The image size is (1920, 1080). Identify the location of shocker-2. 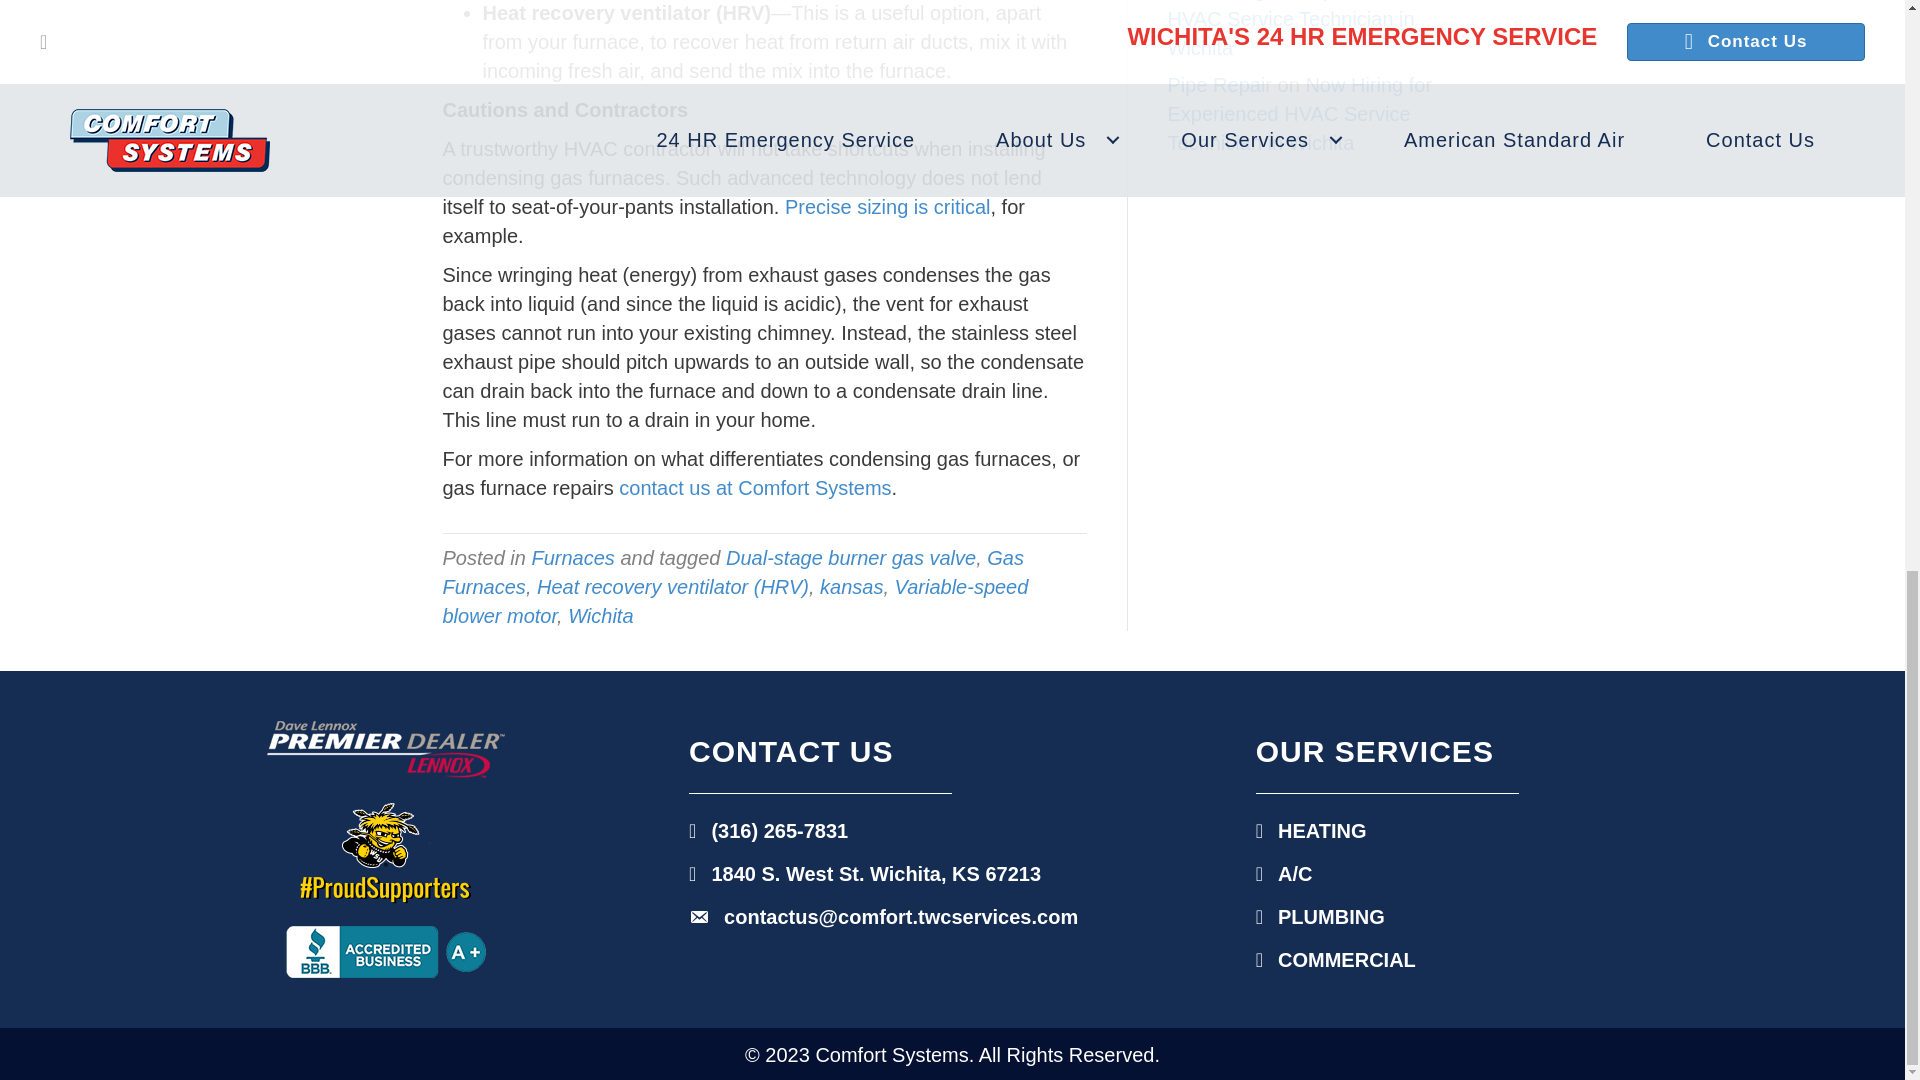
(386, 852).